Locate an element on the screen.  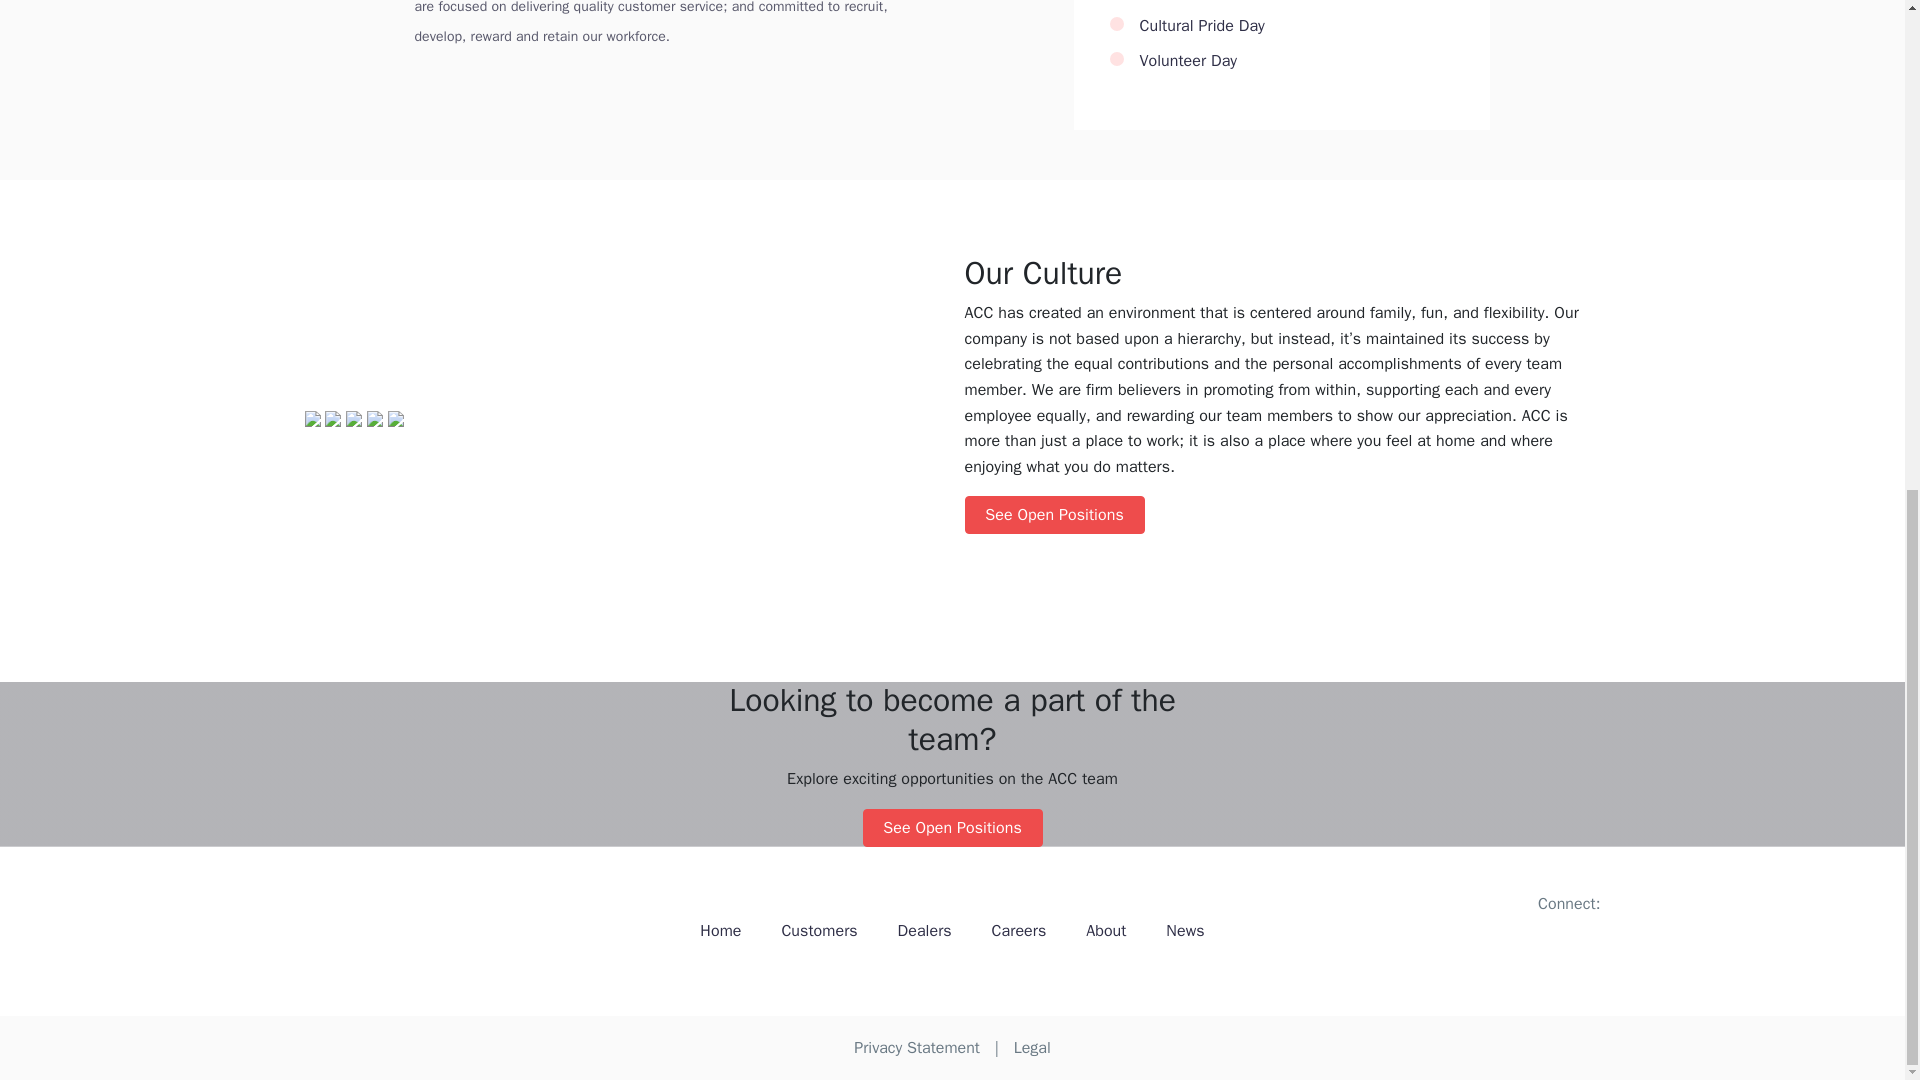
See Open Positions is located at coordinates (1054, 514).